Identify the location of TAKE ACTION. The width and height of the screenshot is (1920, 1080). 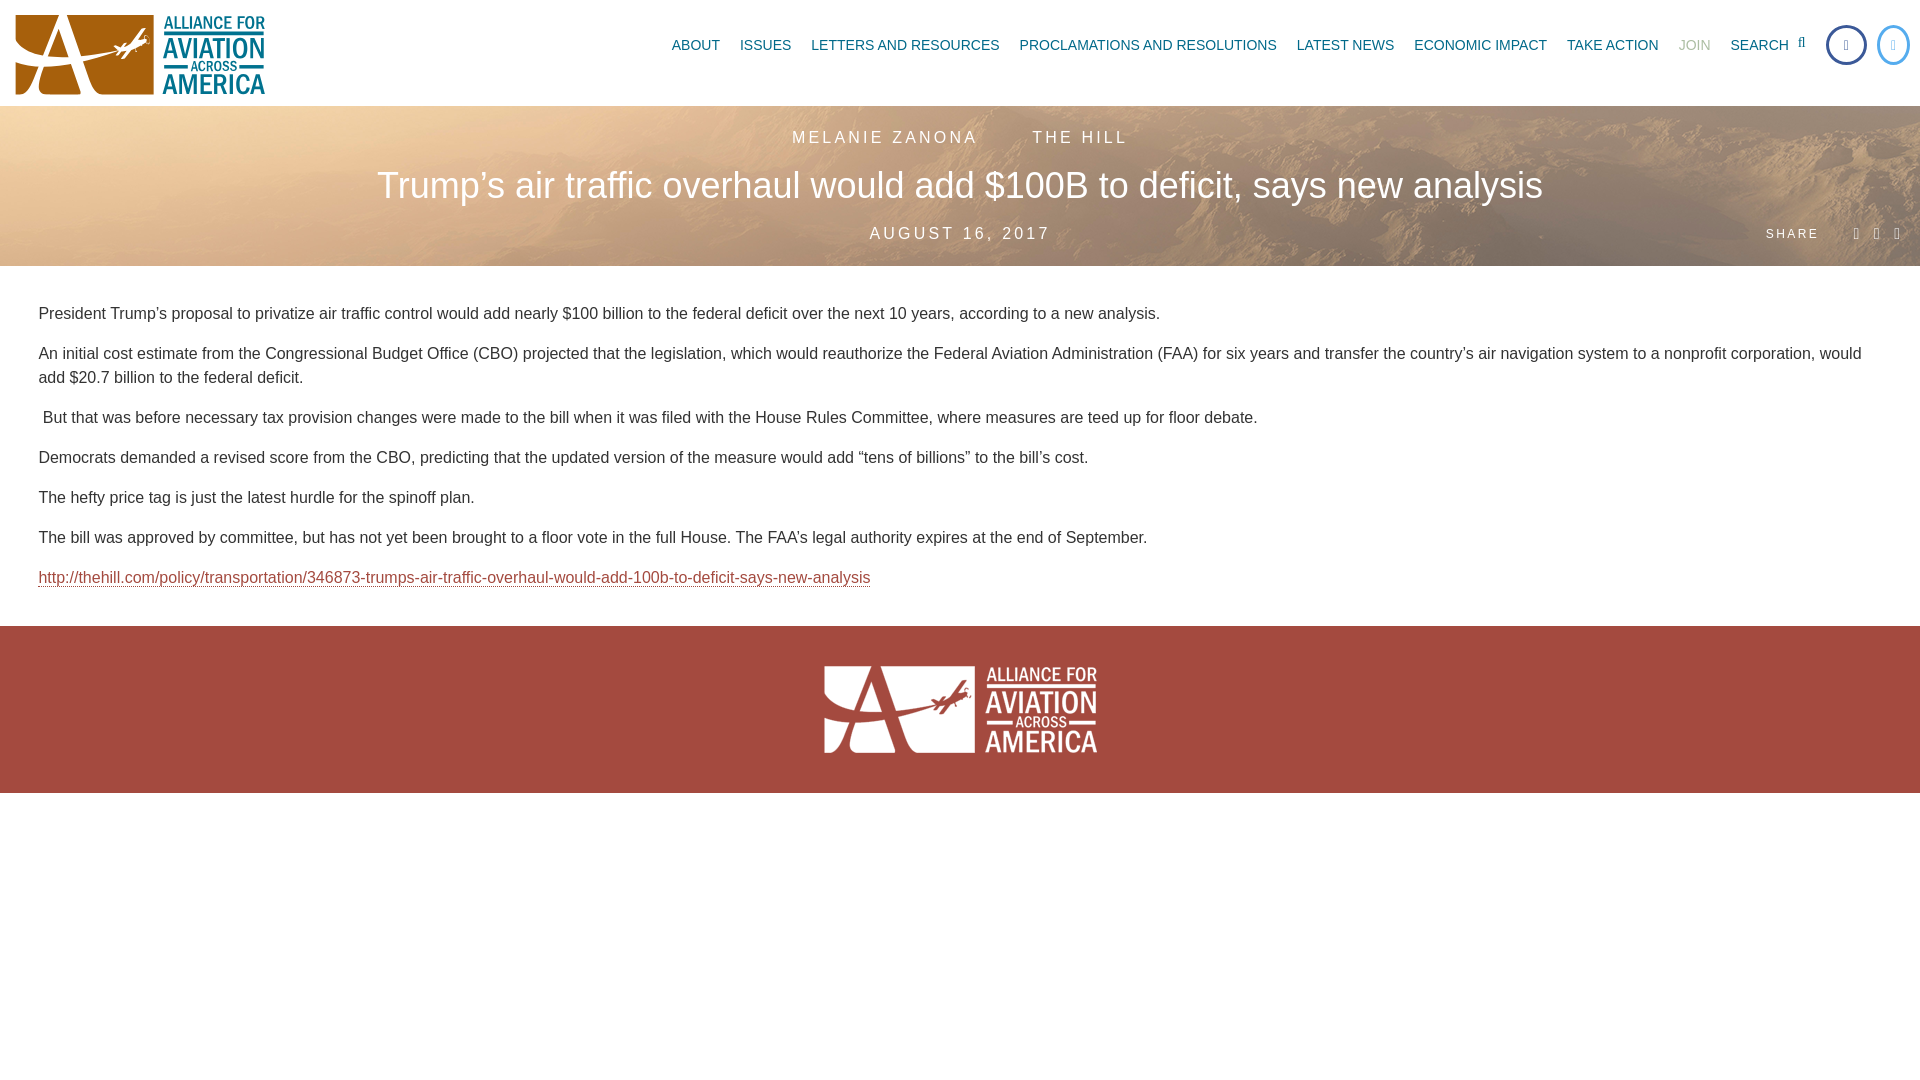
(1612, 44).